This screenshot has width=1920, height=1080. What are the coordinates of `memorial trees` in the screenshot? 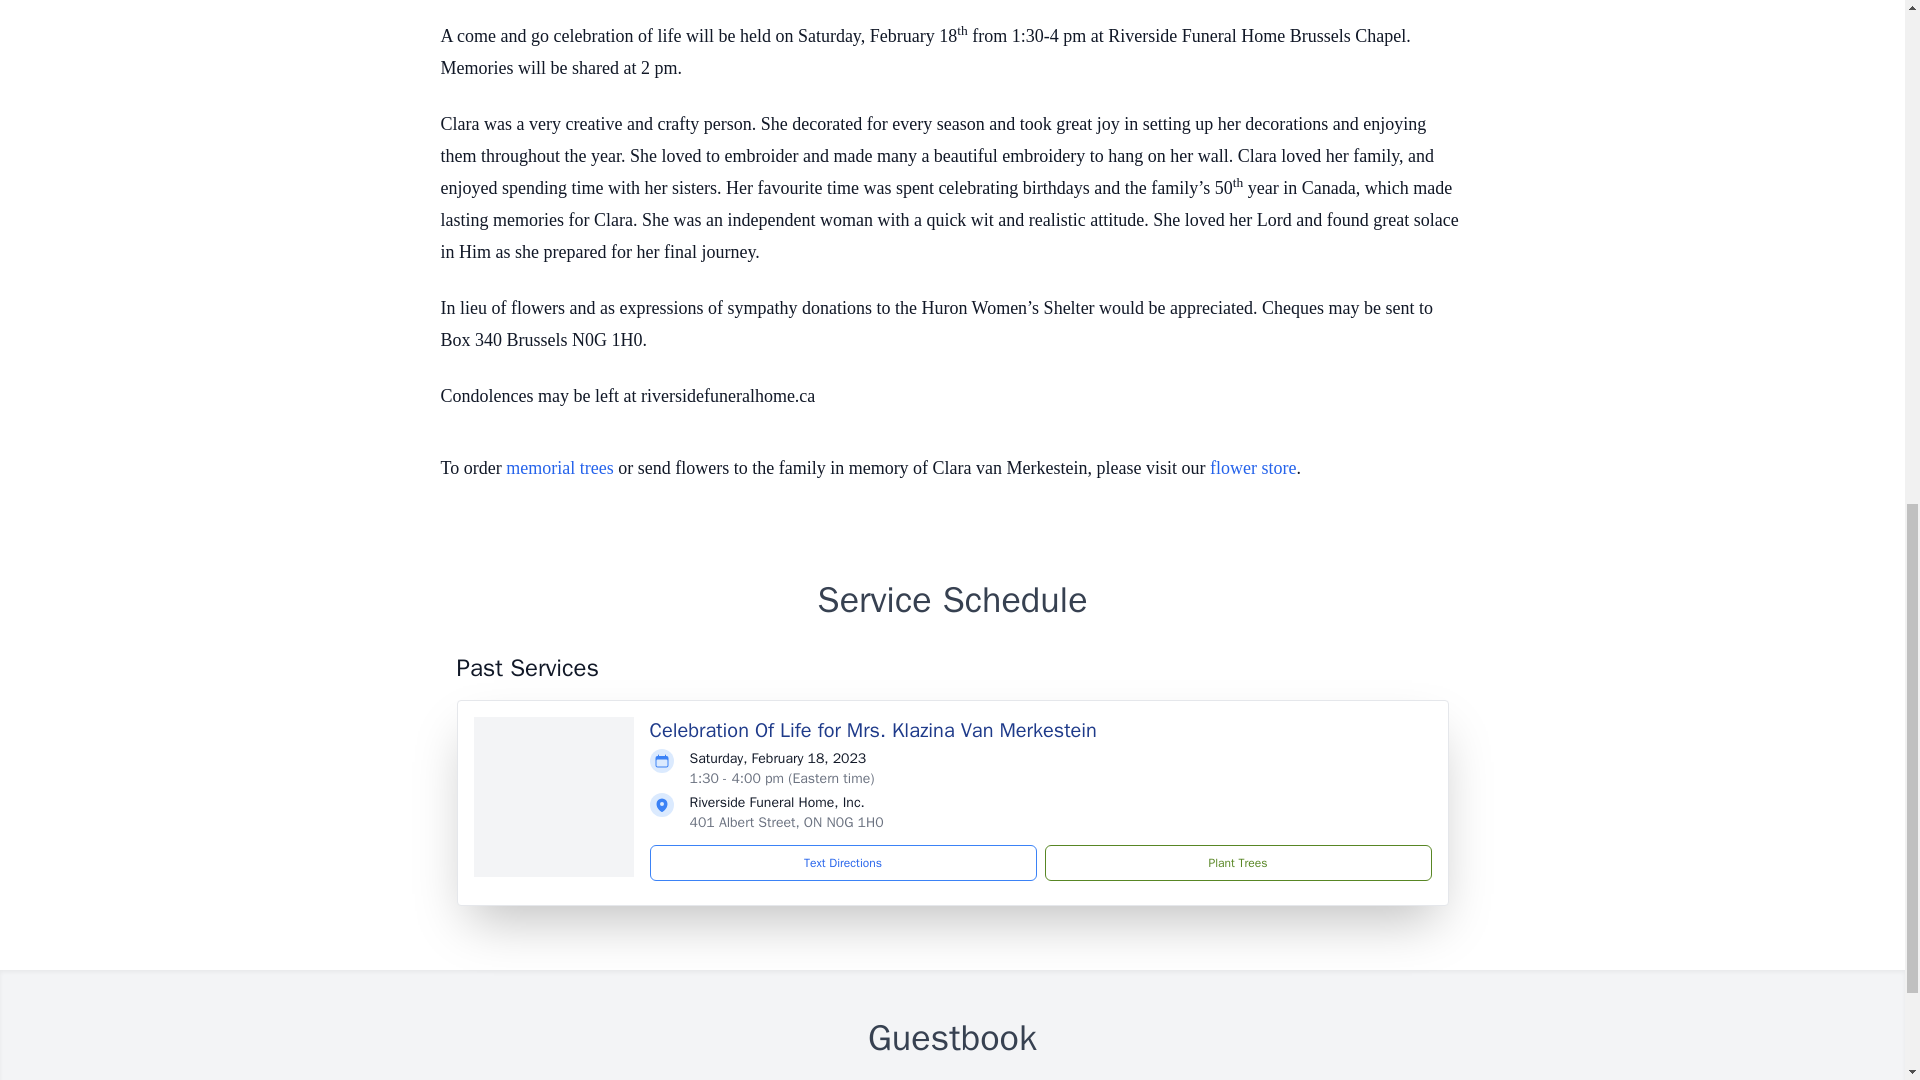 It's located at (559, 468).